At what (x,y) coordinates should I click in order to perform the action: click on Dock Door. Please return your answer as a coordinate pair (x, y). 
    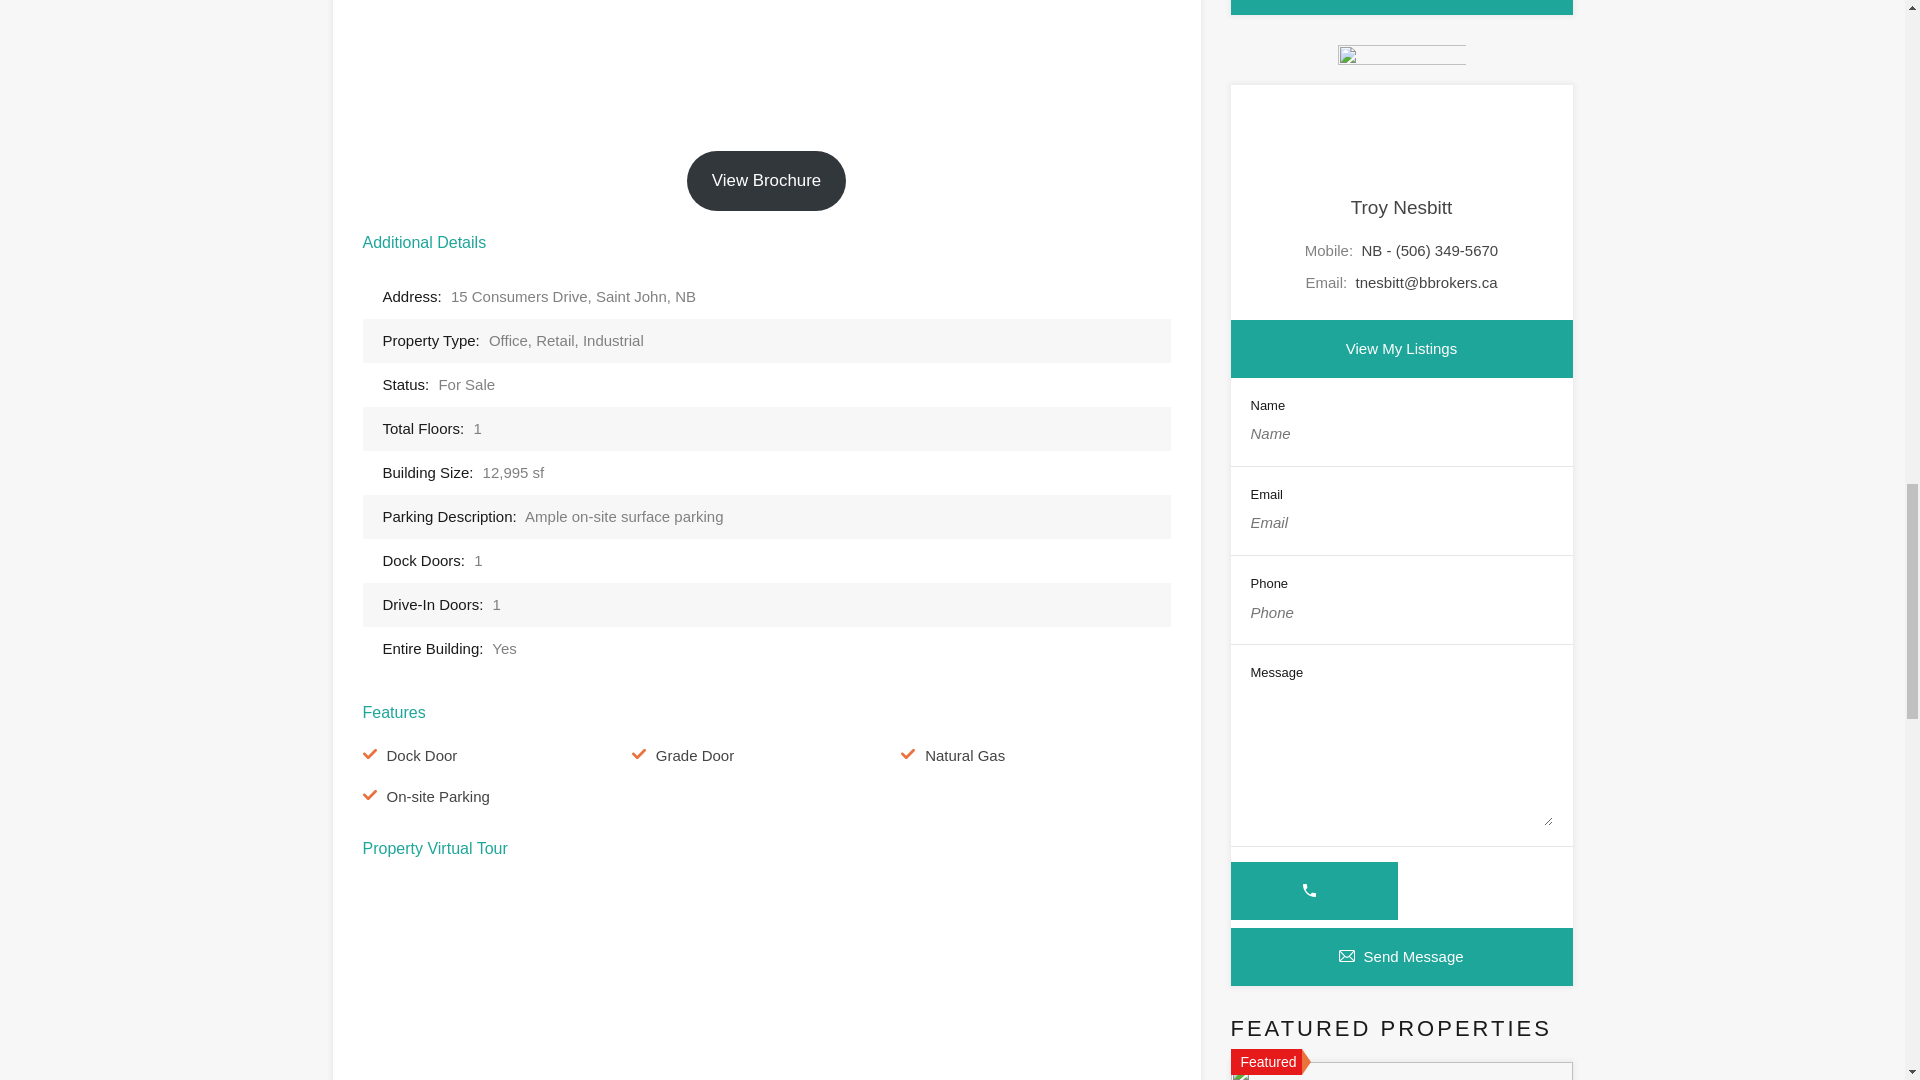
    Looking at the image, I should click on (420, 755).